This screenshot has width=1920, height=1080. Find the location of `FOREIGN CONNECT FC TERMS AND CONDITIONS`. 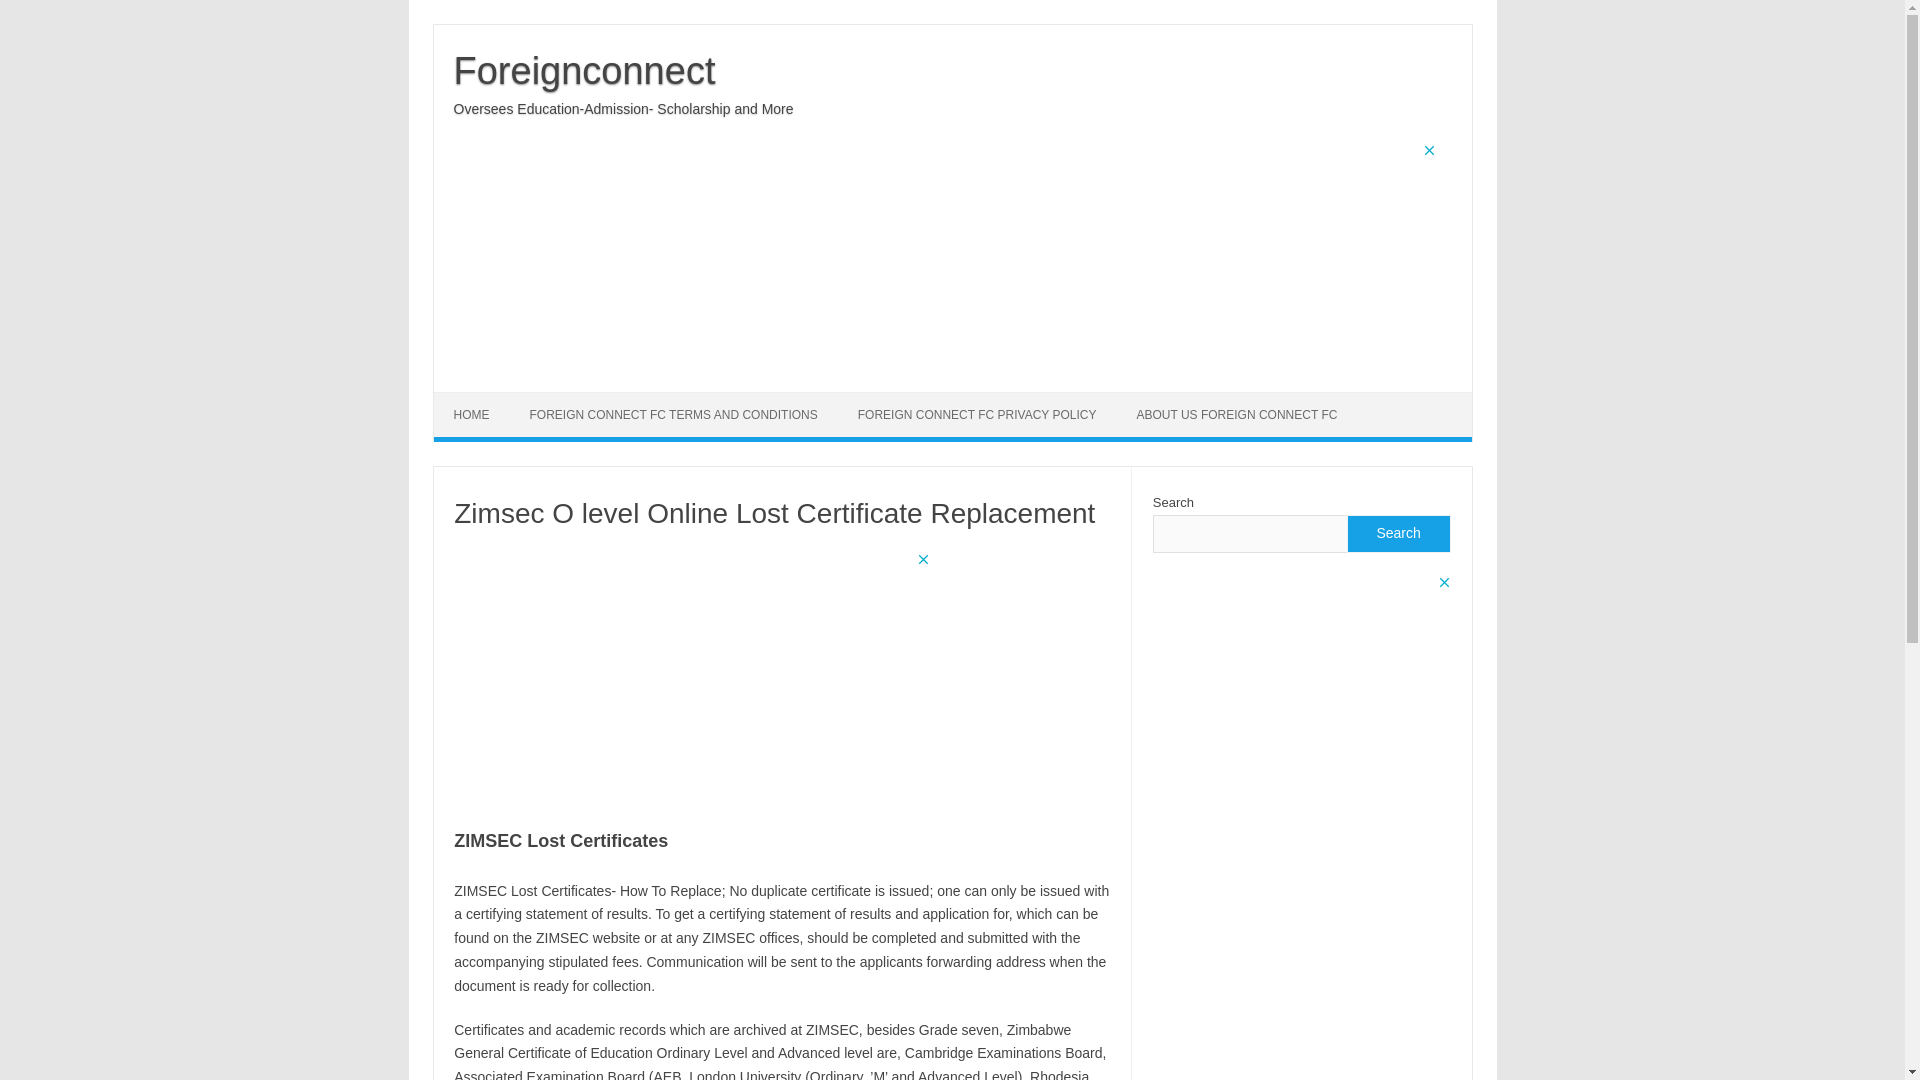

FOREIGN CONNECT FC TERMS AND CONDITIONS is located at coordinates (674, 415).